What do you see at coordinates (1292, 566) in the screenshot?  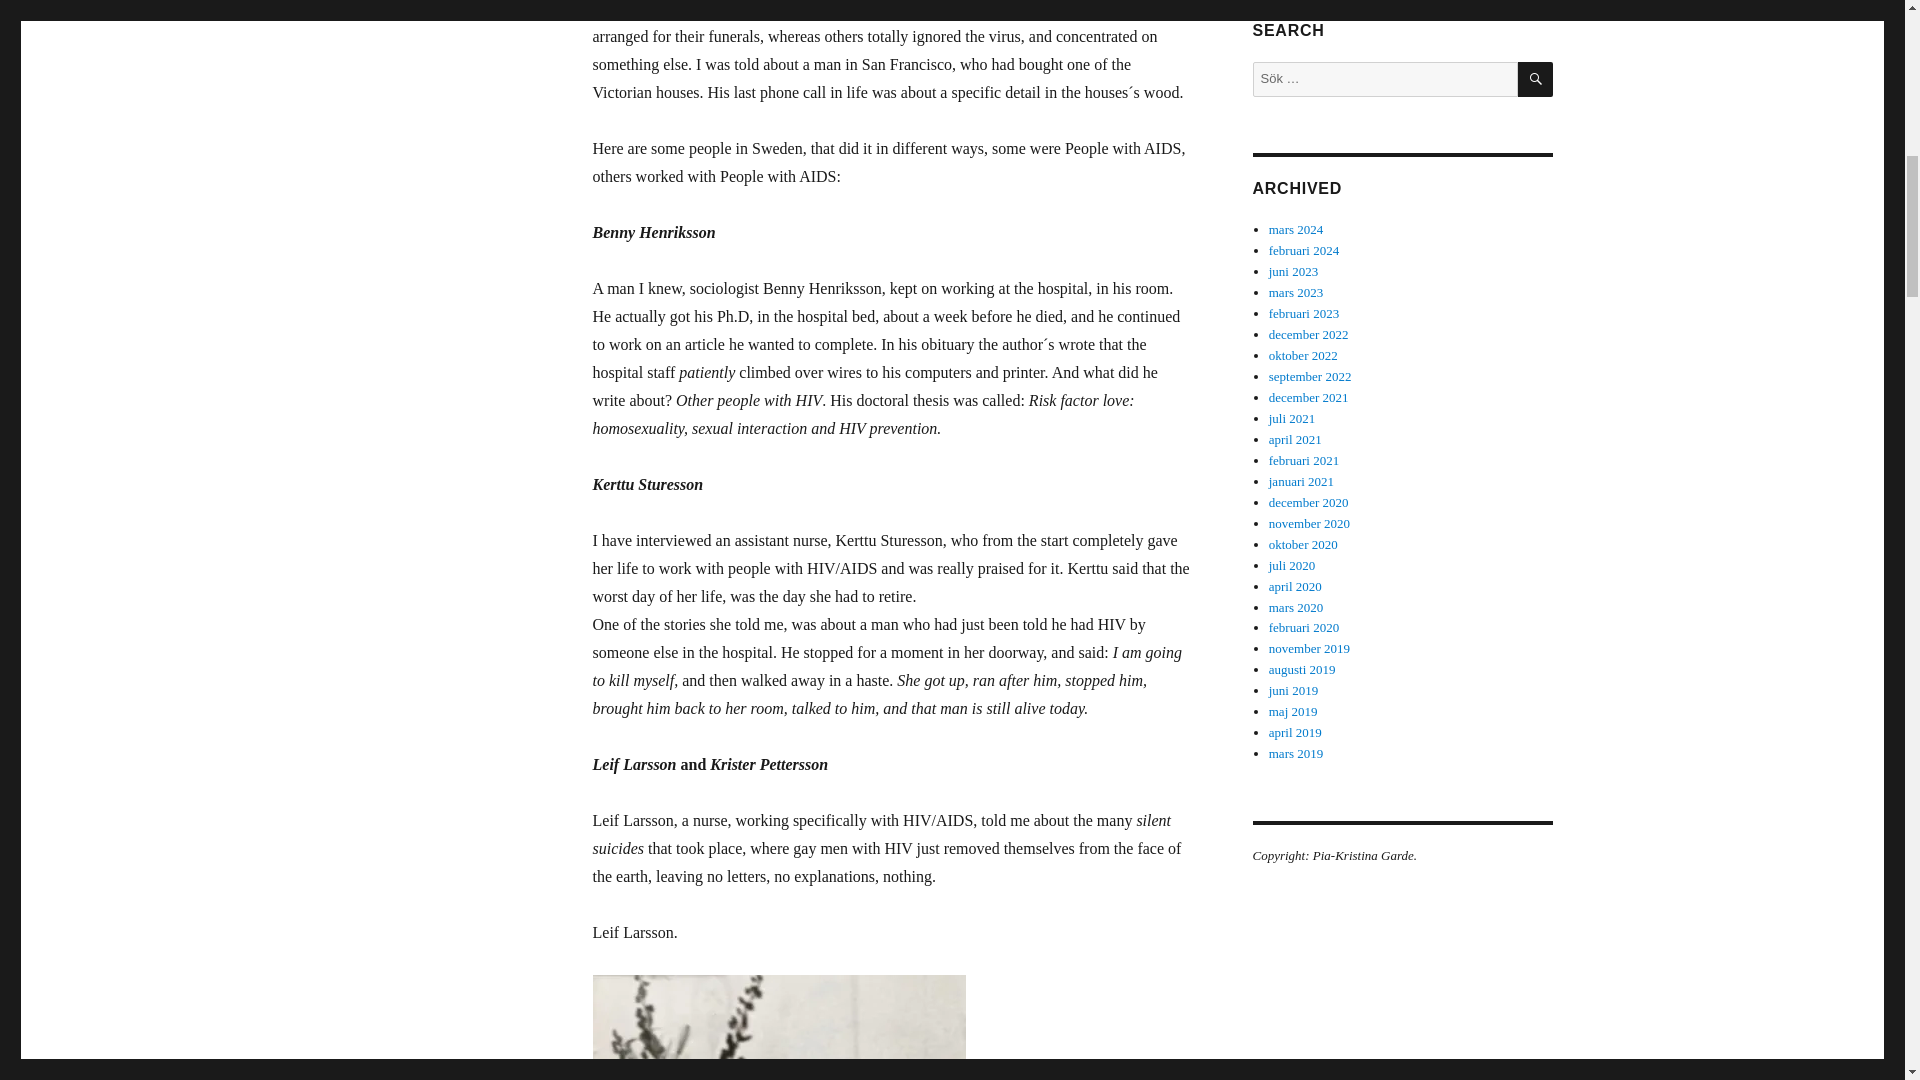 I see `juli 2020` at bounding box center [1292, 566].